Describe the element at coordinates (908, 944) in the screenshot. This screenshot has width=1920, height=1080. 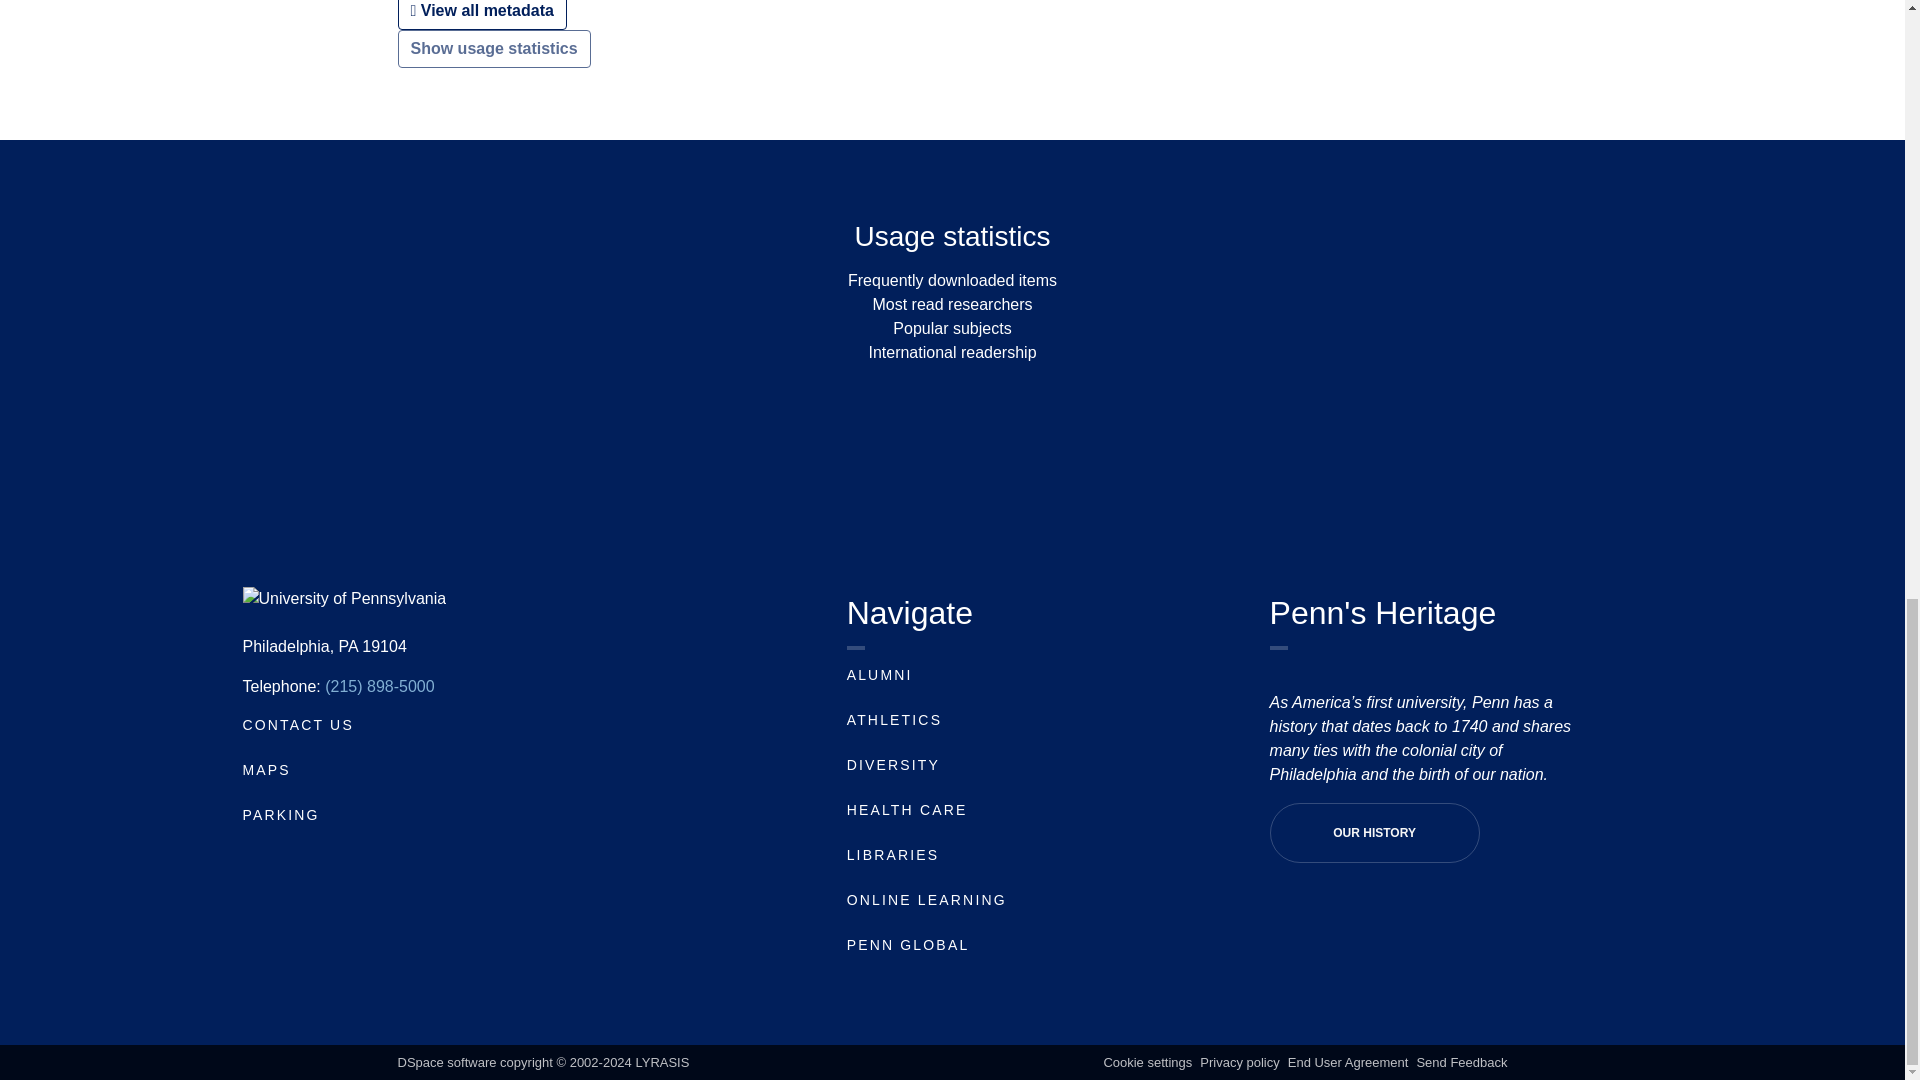
I see `PENN GLOBAL` at that location.